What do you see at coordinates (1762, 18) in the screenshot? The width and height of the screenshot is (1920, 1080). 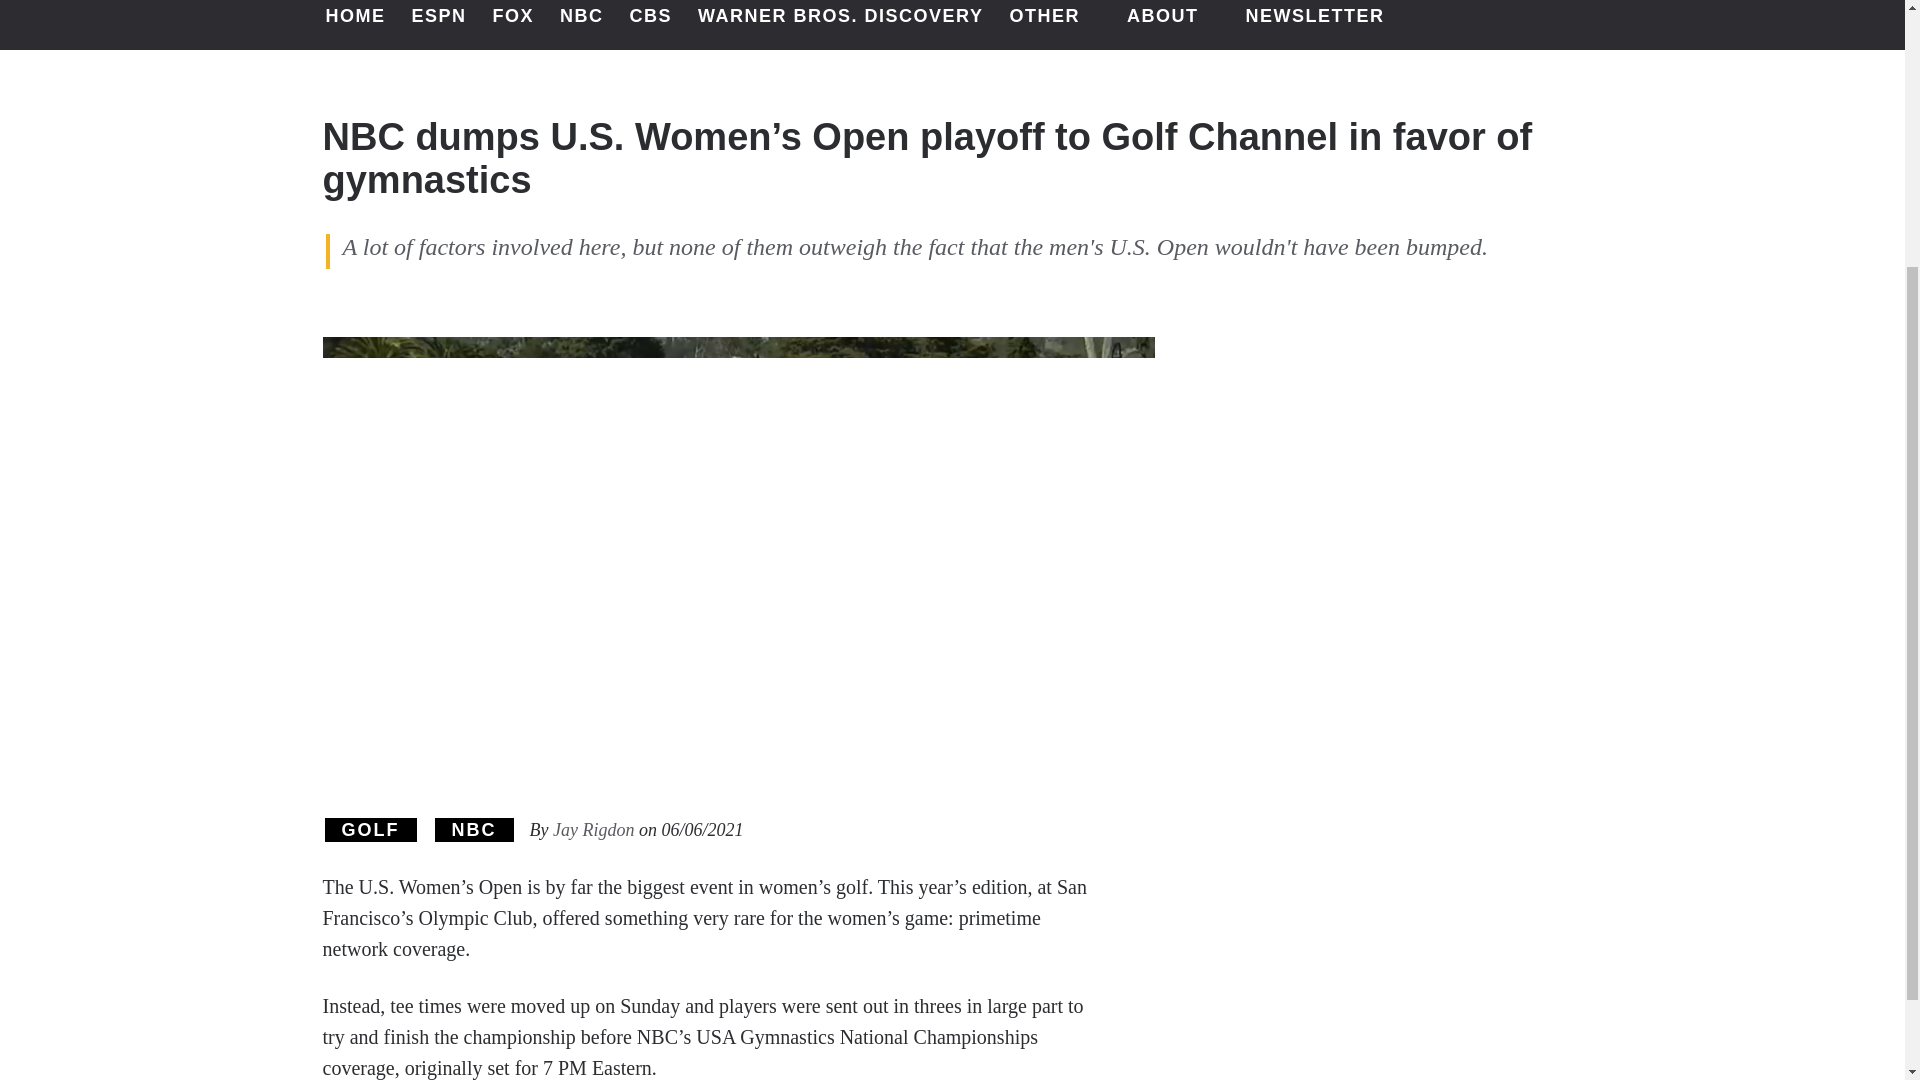 I see `Link to Facebook` at bounding box center [1762, 18].